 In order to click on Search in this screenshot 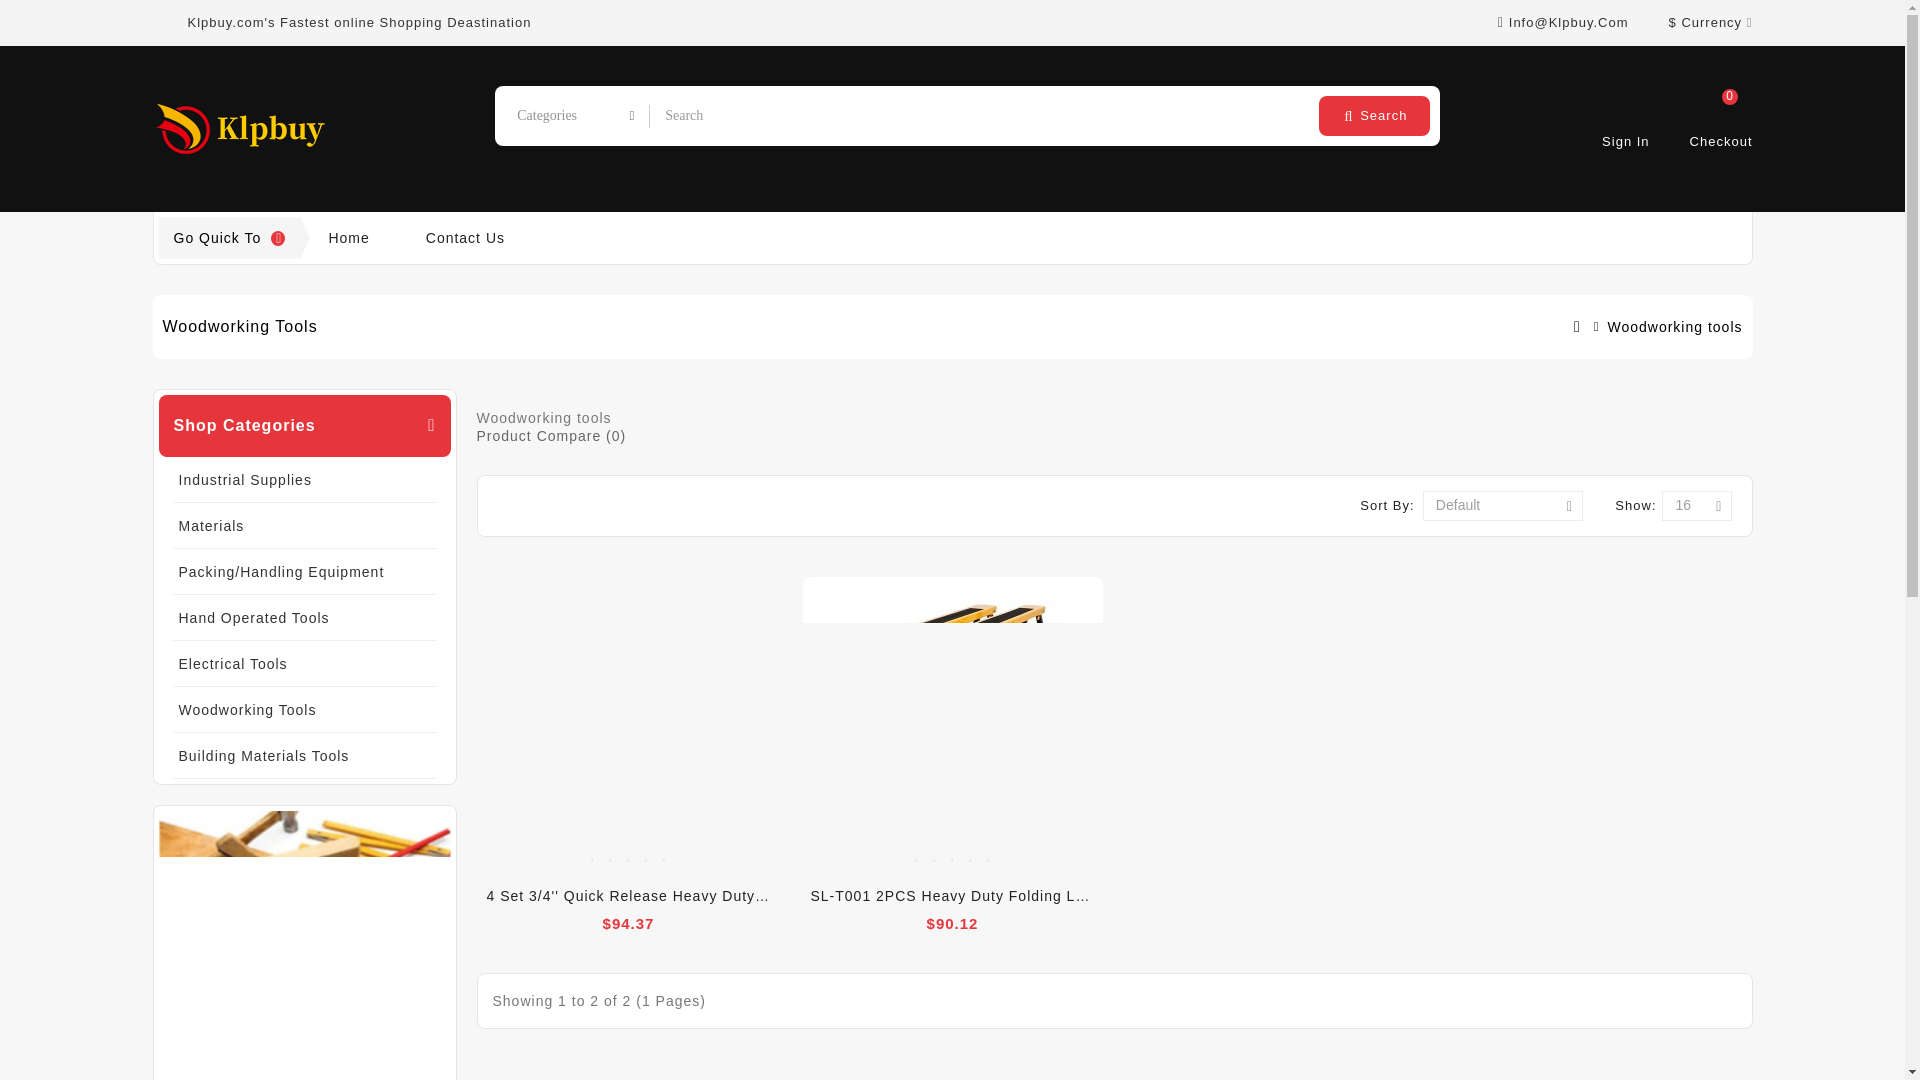, I will do `click(1082, 558)`.